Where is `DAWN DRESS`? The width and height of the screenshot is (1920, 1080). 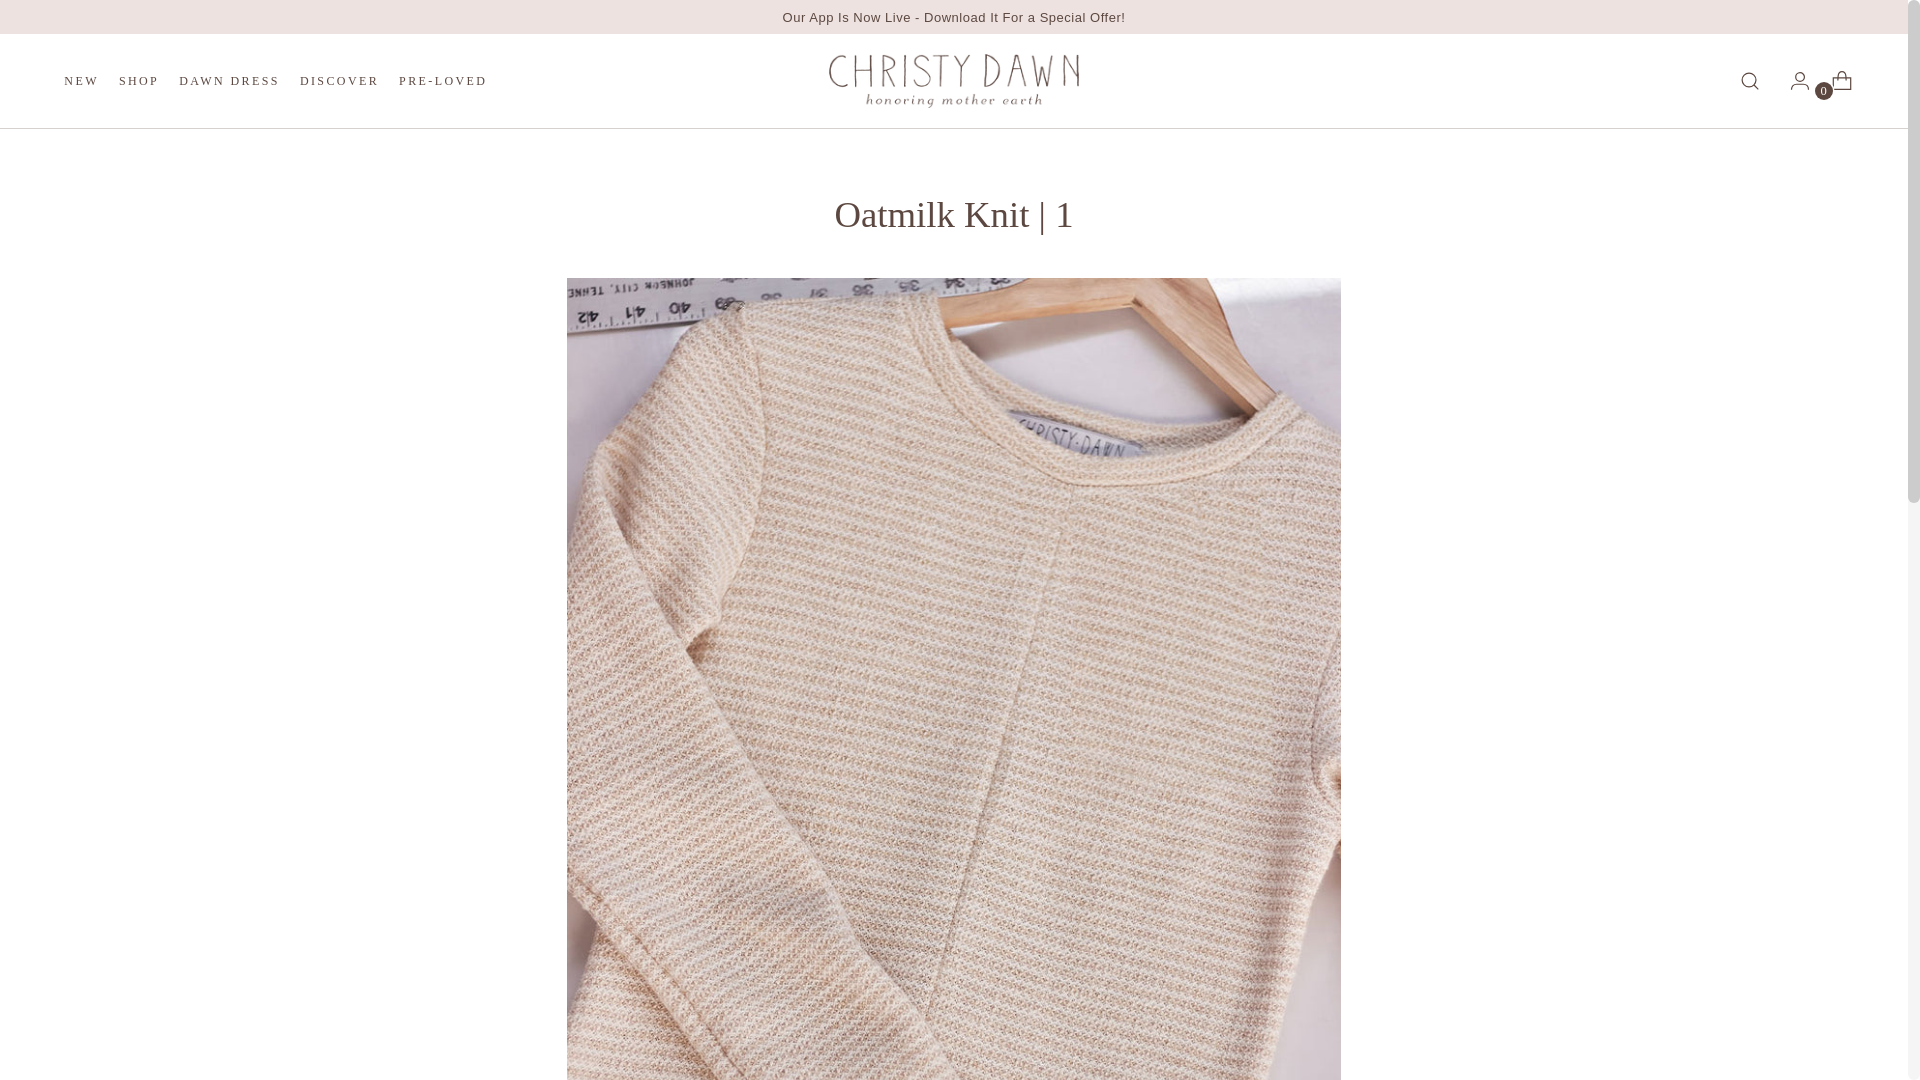
DAWN DRESS is located at coordinates (338, 80).